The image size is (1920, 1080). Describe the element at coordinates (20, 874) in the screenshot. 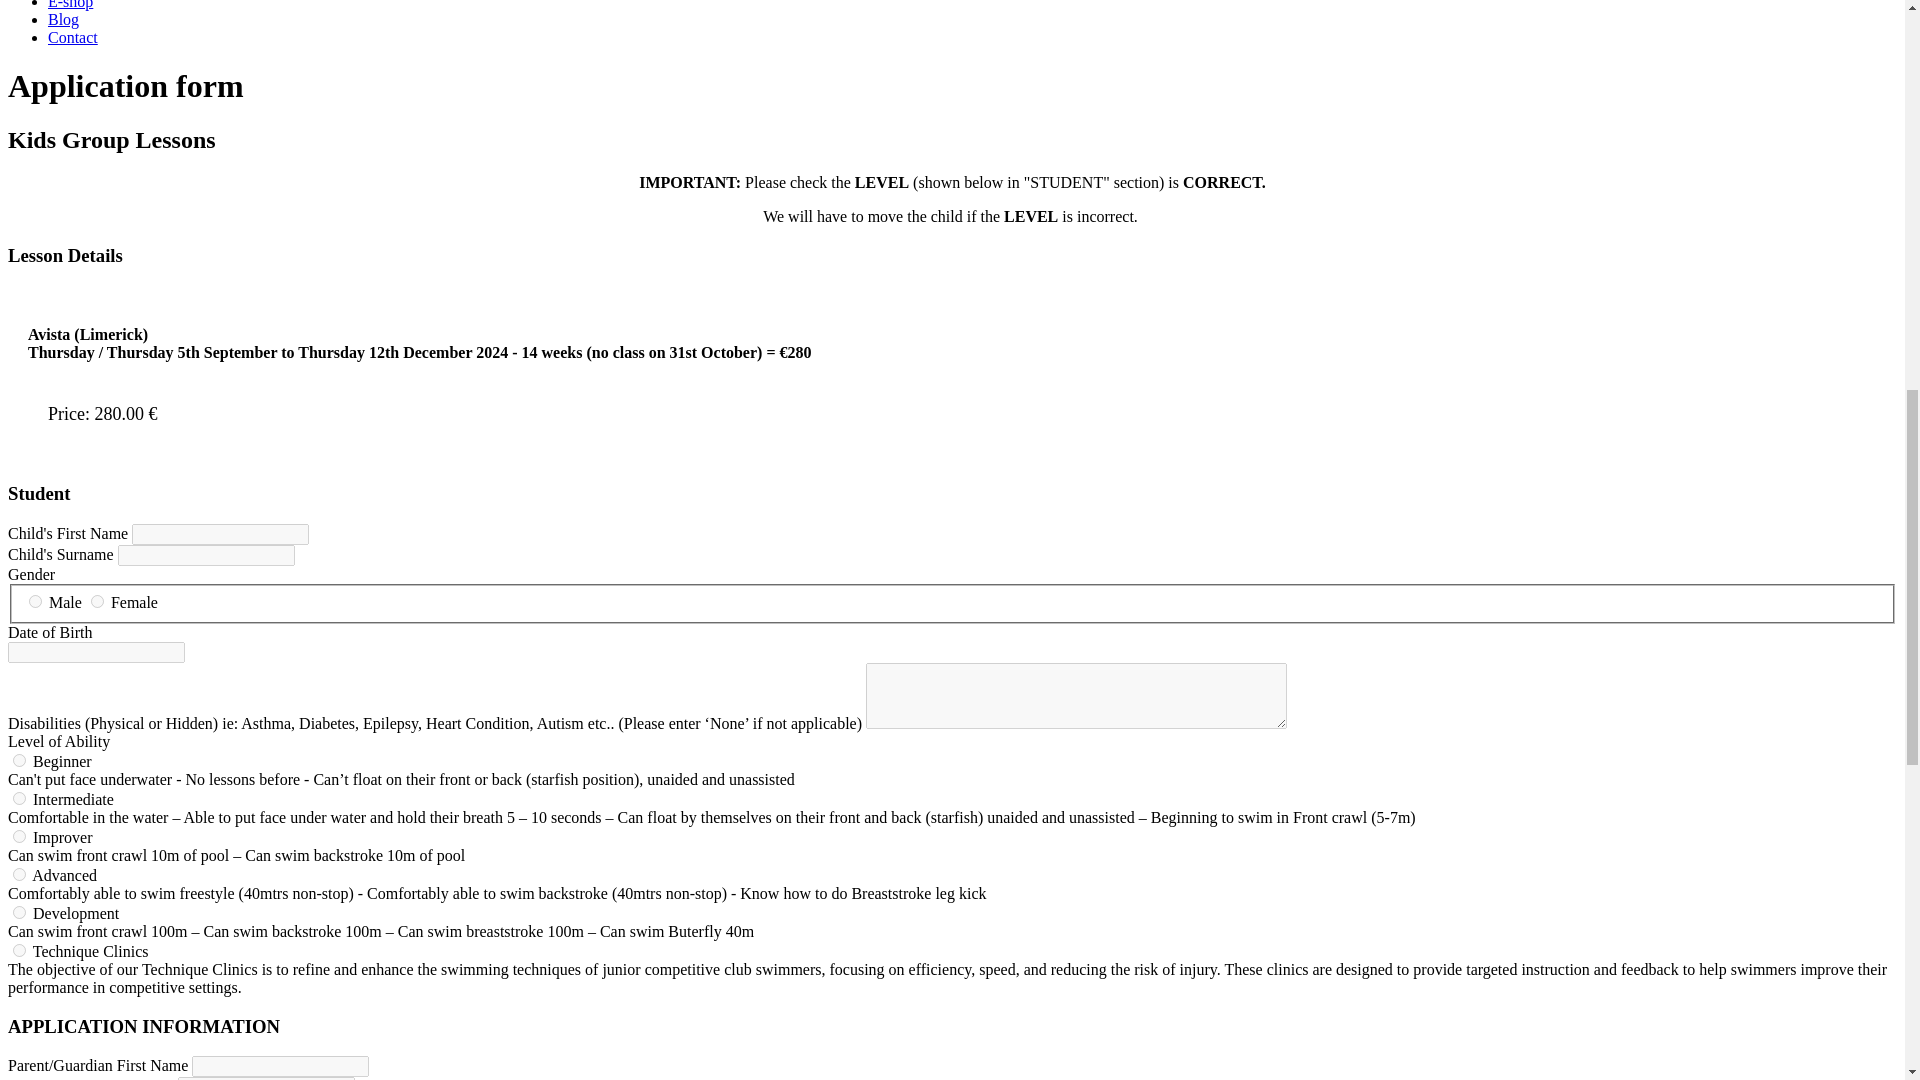

I see `Advanced` at that location.